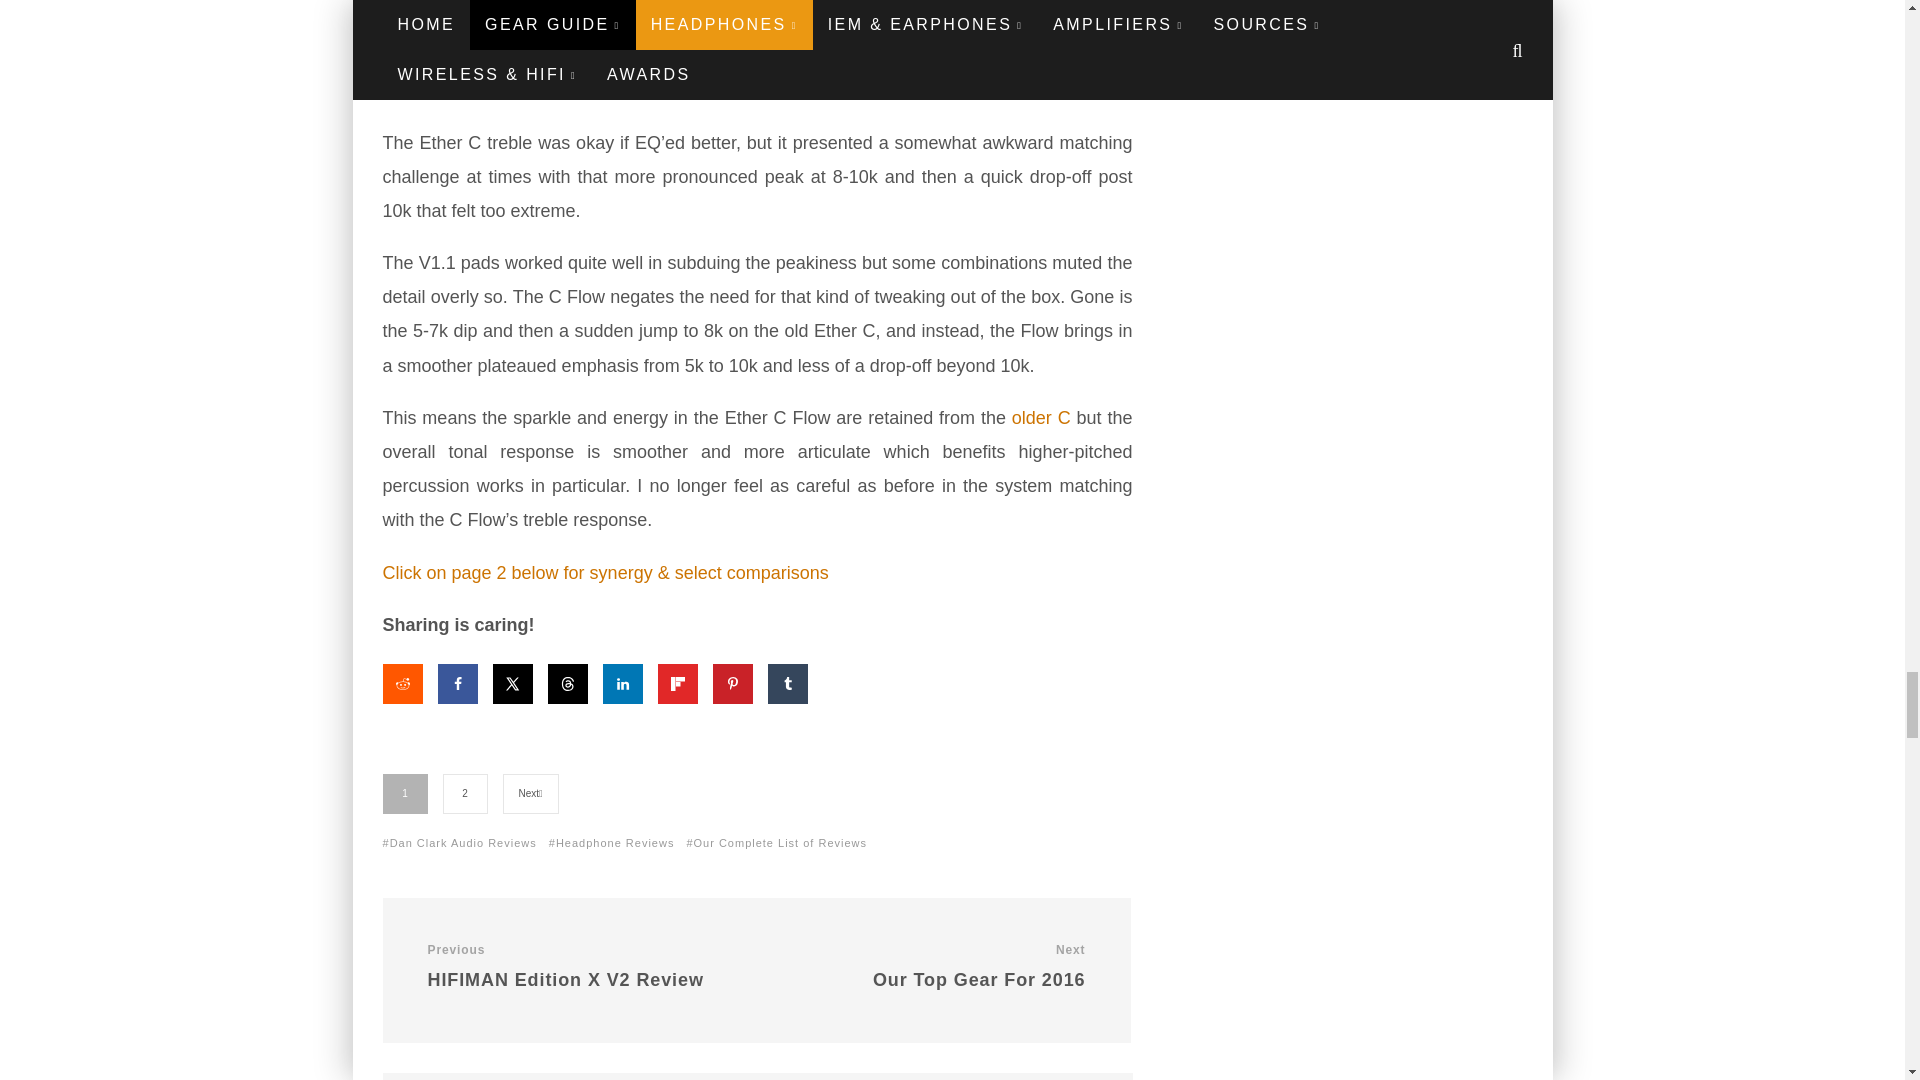 This screenshot has height=1080, width=1920. Describe the element at coordinates (511, 684) in the screenshot. I see `Share on X` at that location.